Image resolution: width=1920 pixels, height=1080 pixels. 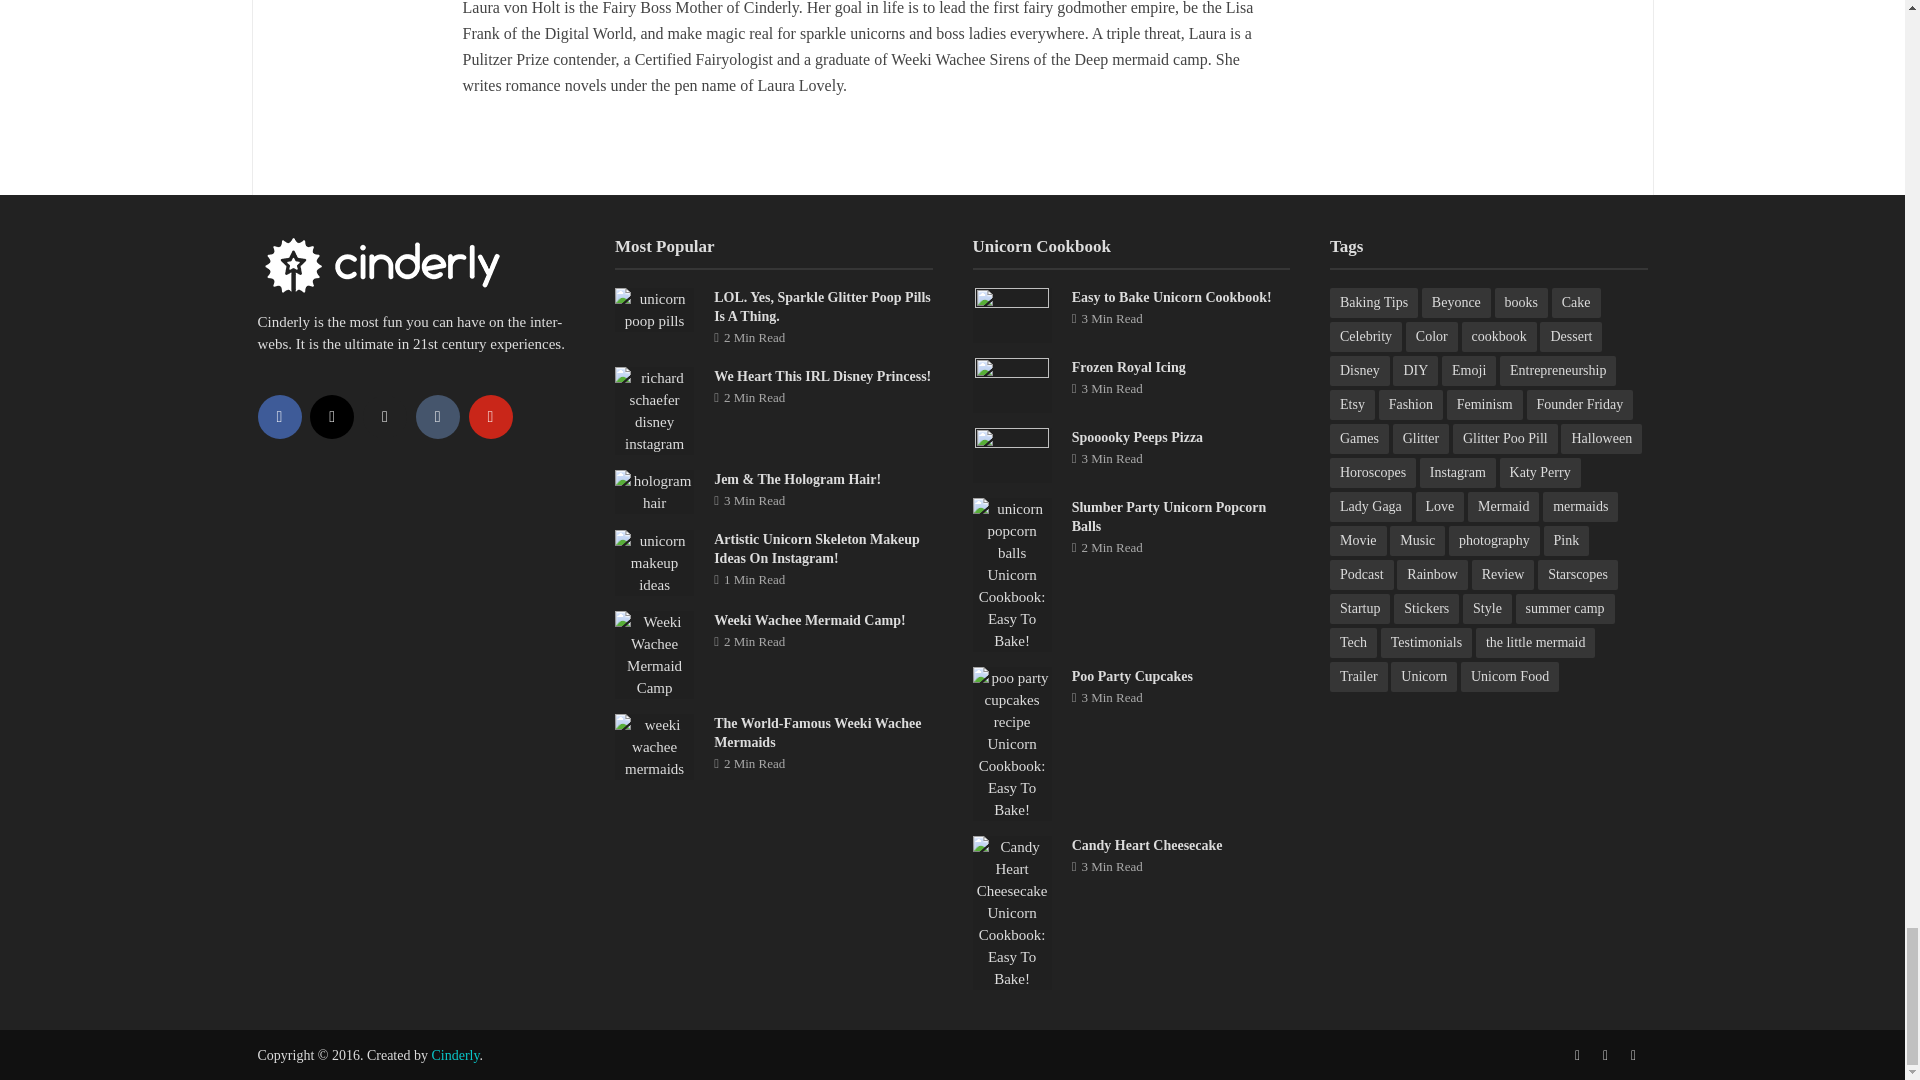 What do you see at coordinates (490, 416) in the screenshot?
I see `Pinterest` at bounding box center [490, 416].